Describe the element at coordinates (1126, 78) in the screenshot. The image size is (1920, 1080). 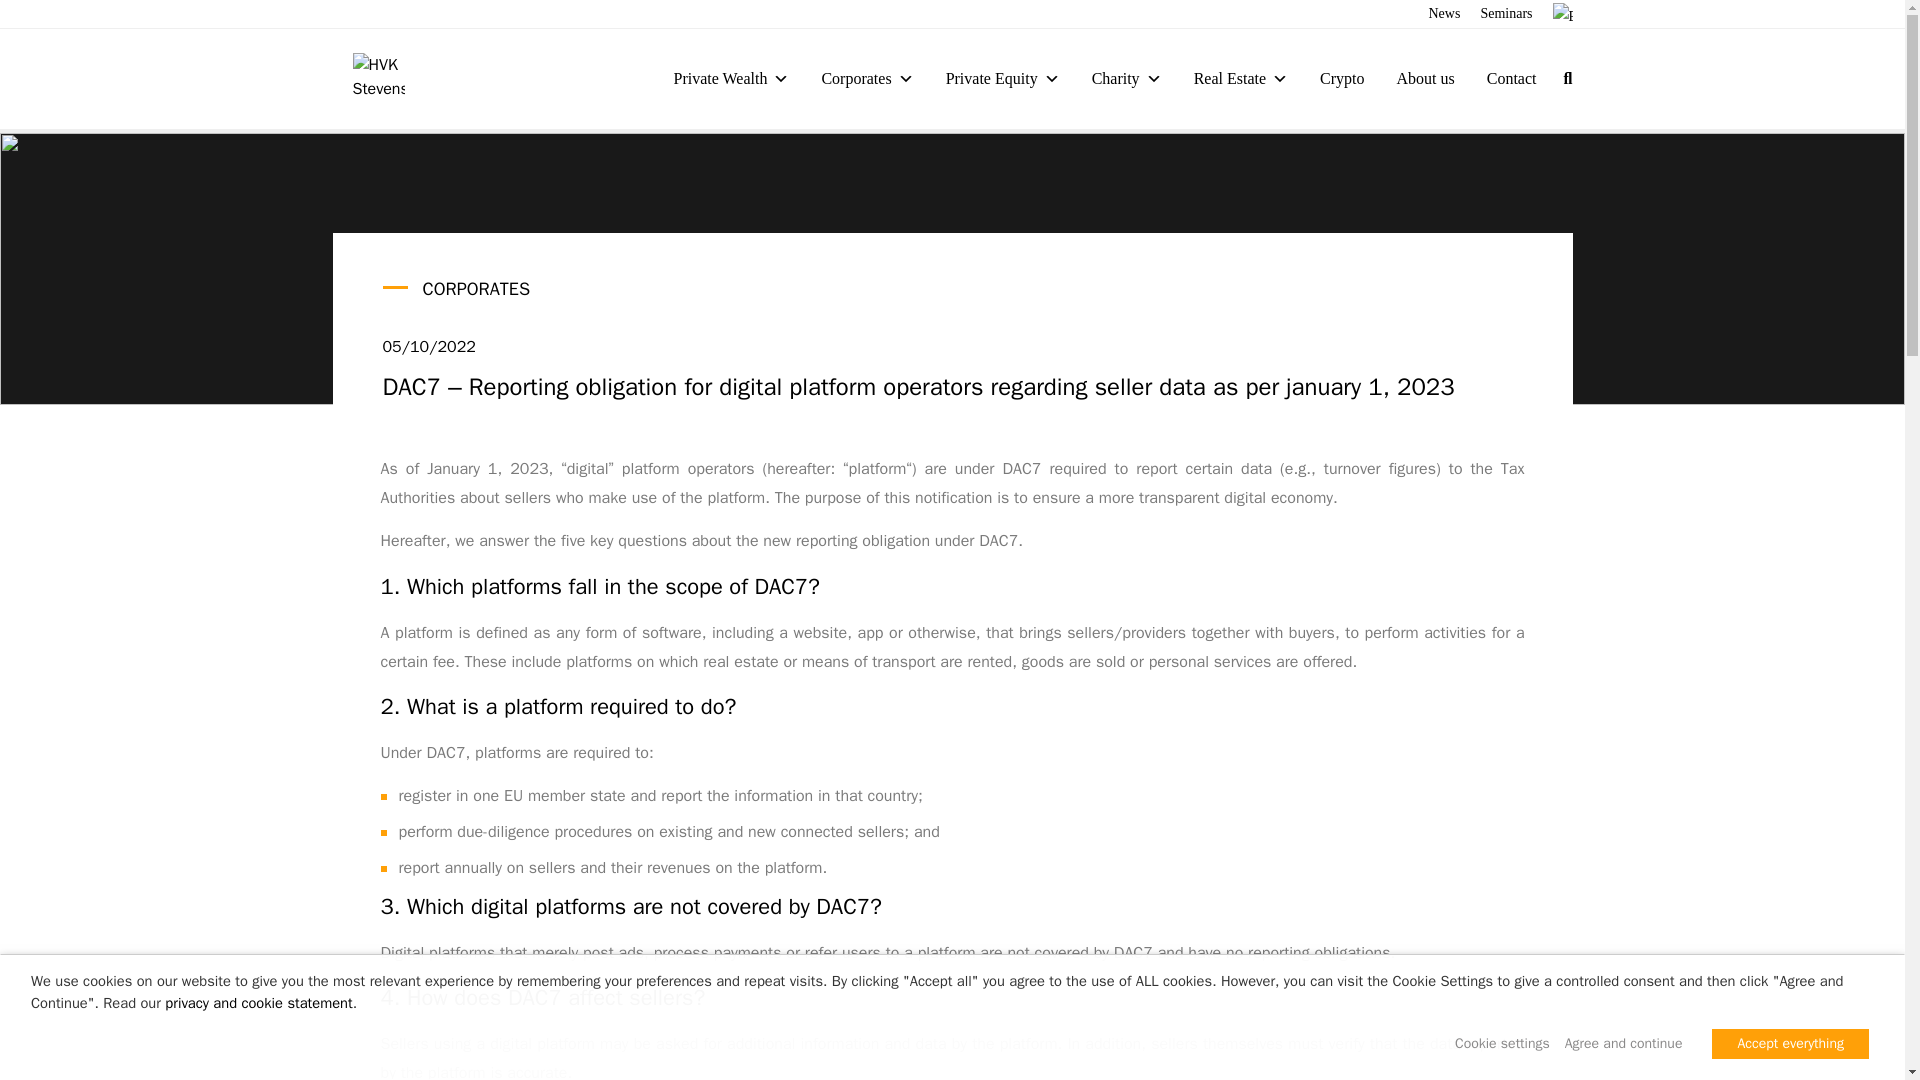
I see `Charity` at that location.